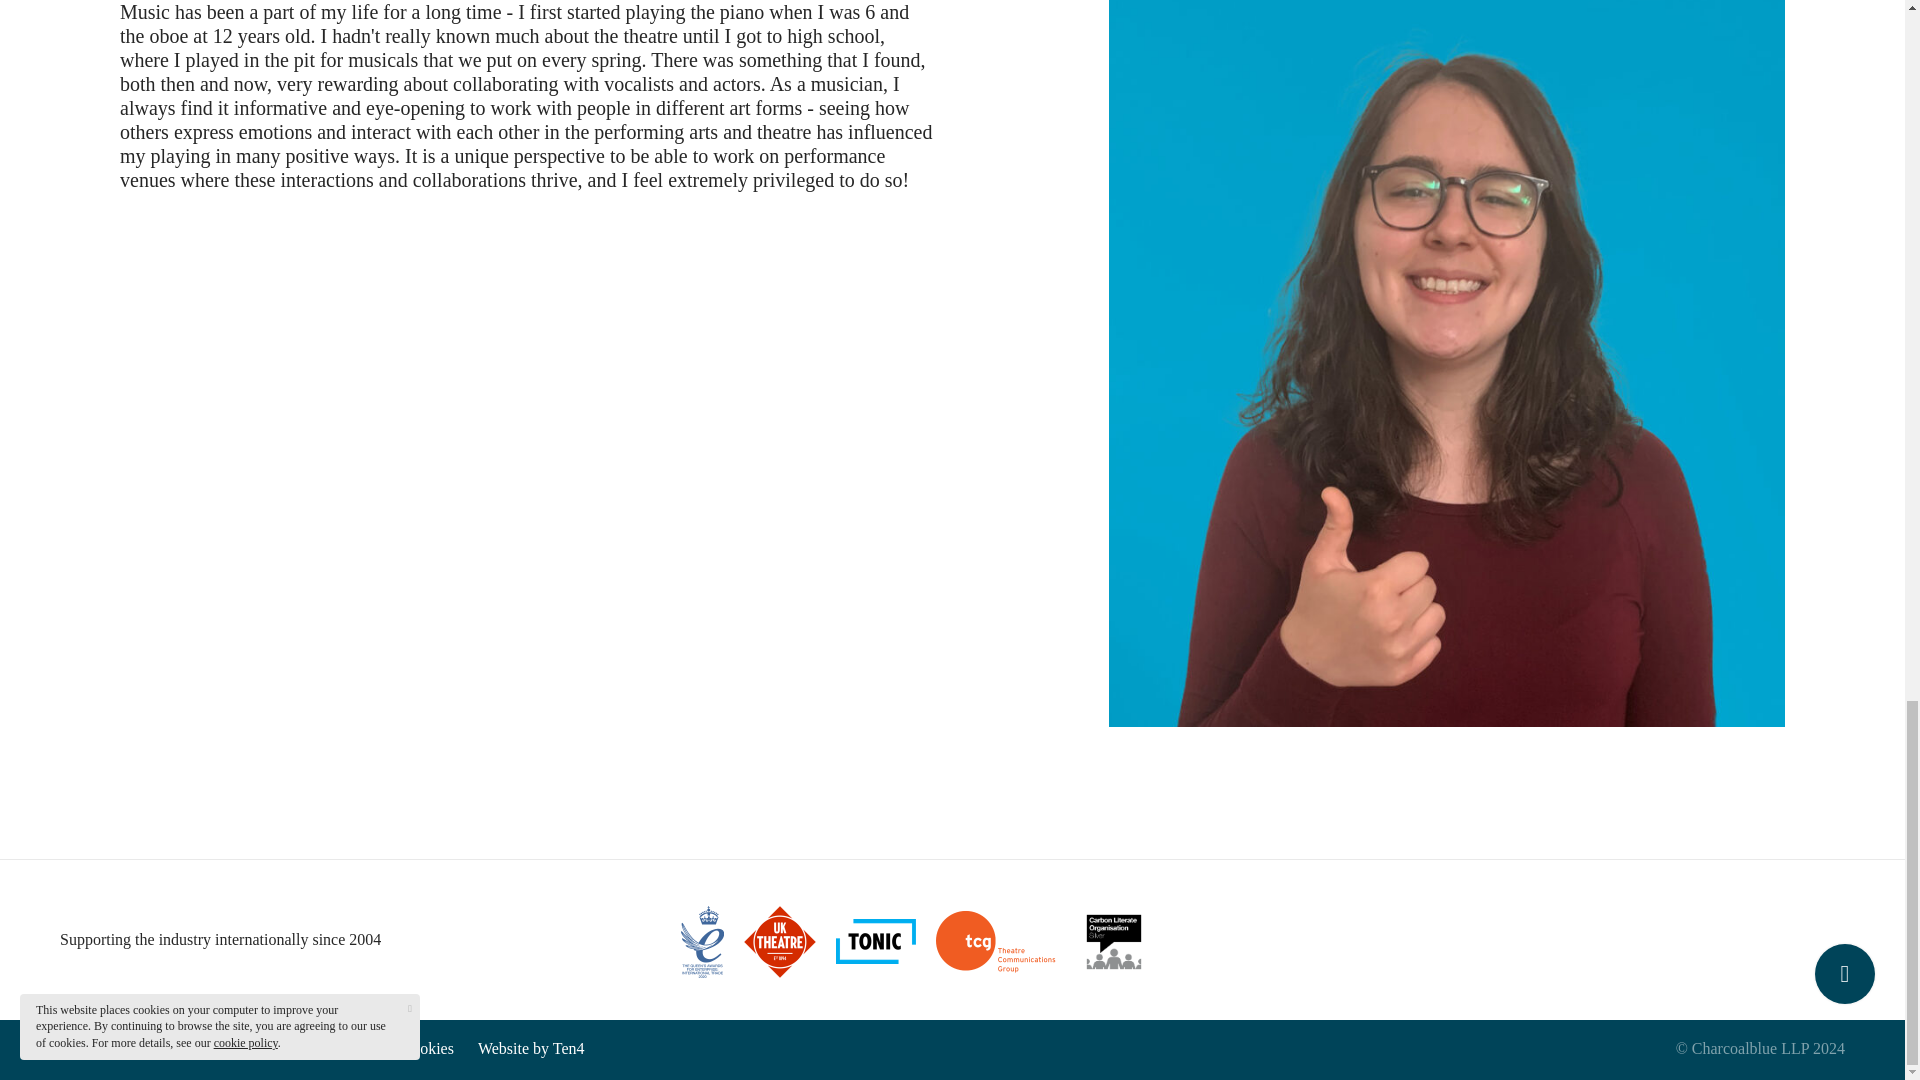 This screenshot has width=1920, height=1080. What do you see at coordinates (532, 1048) in the screenshot?
I see `Website by Ten4` at bounding box center [532, 1048].